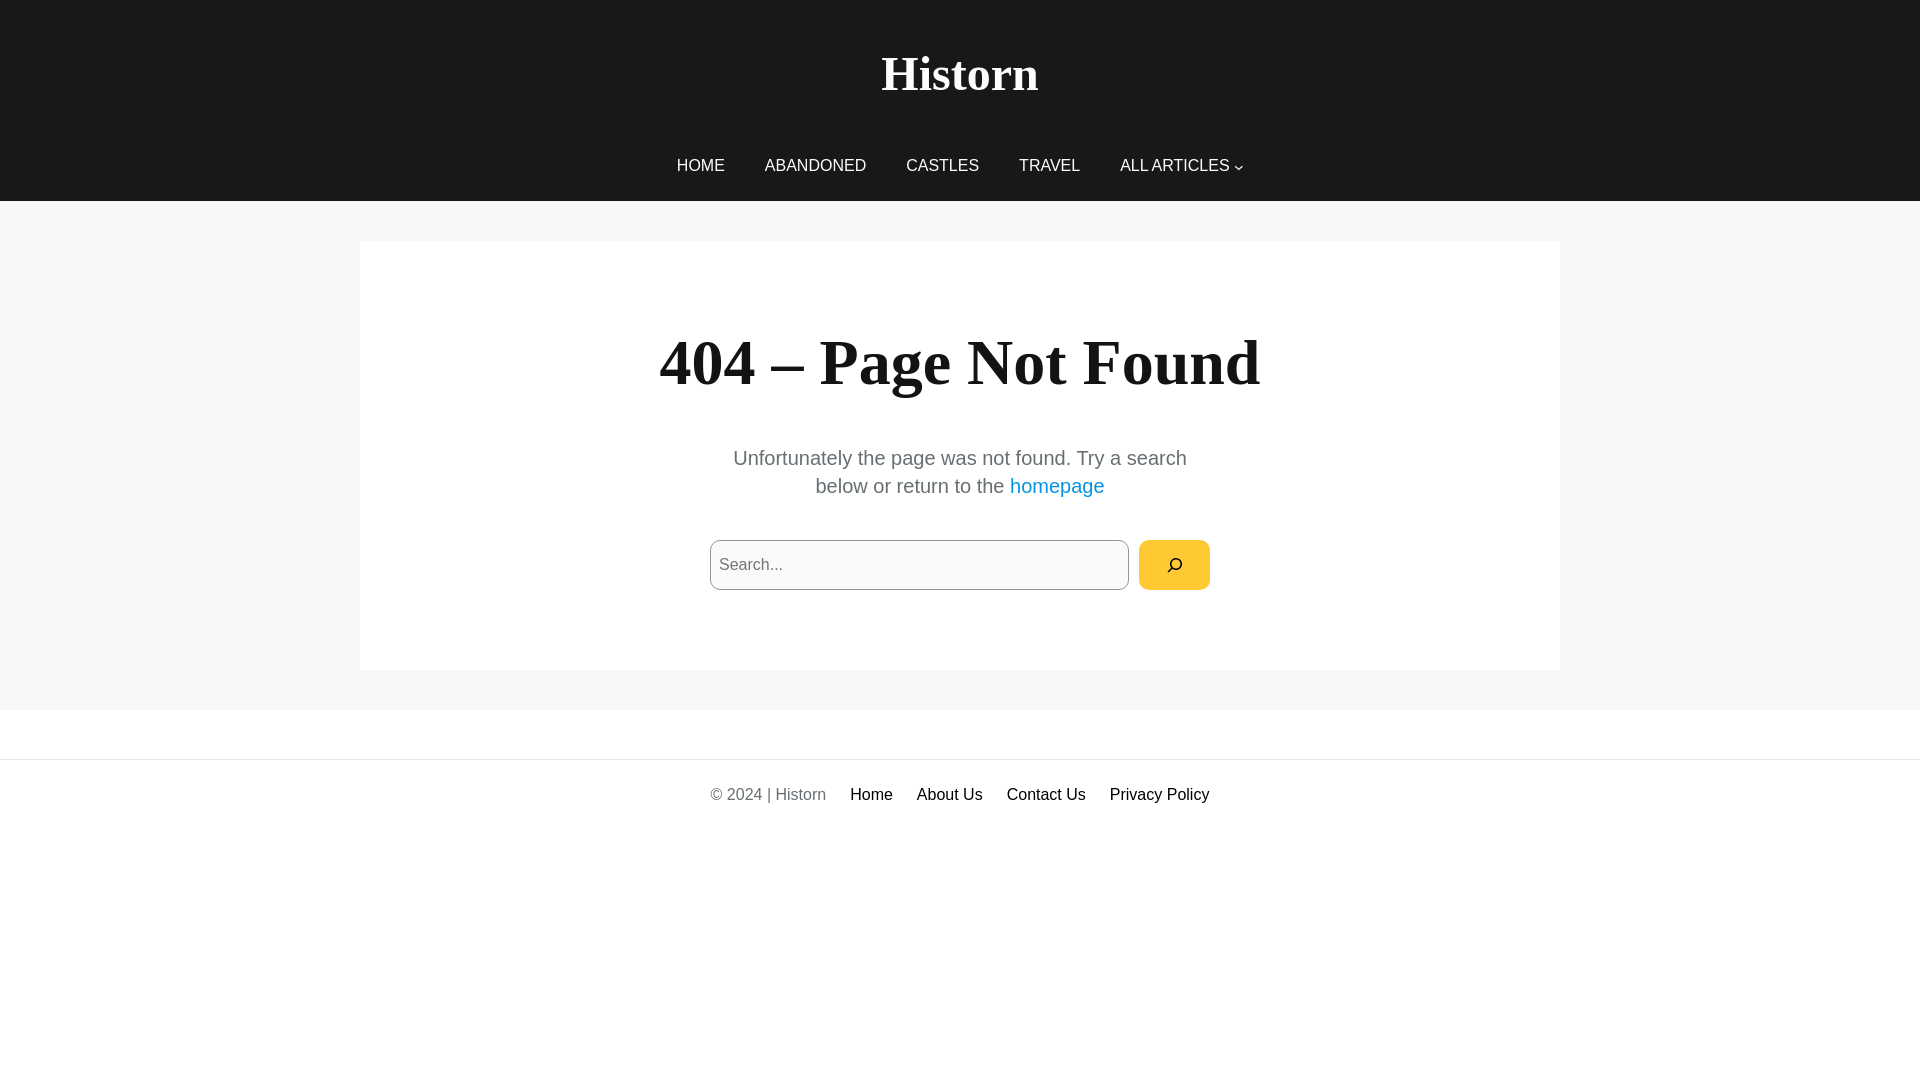 The image size is (1920, 1080). Describe the element at coordinates (1049, 166) in the screenshot. I see `TRAVEL` at that location.